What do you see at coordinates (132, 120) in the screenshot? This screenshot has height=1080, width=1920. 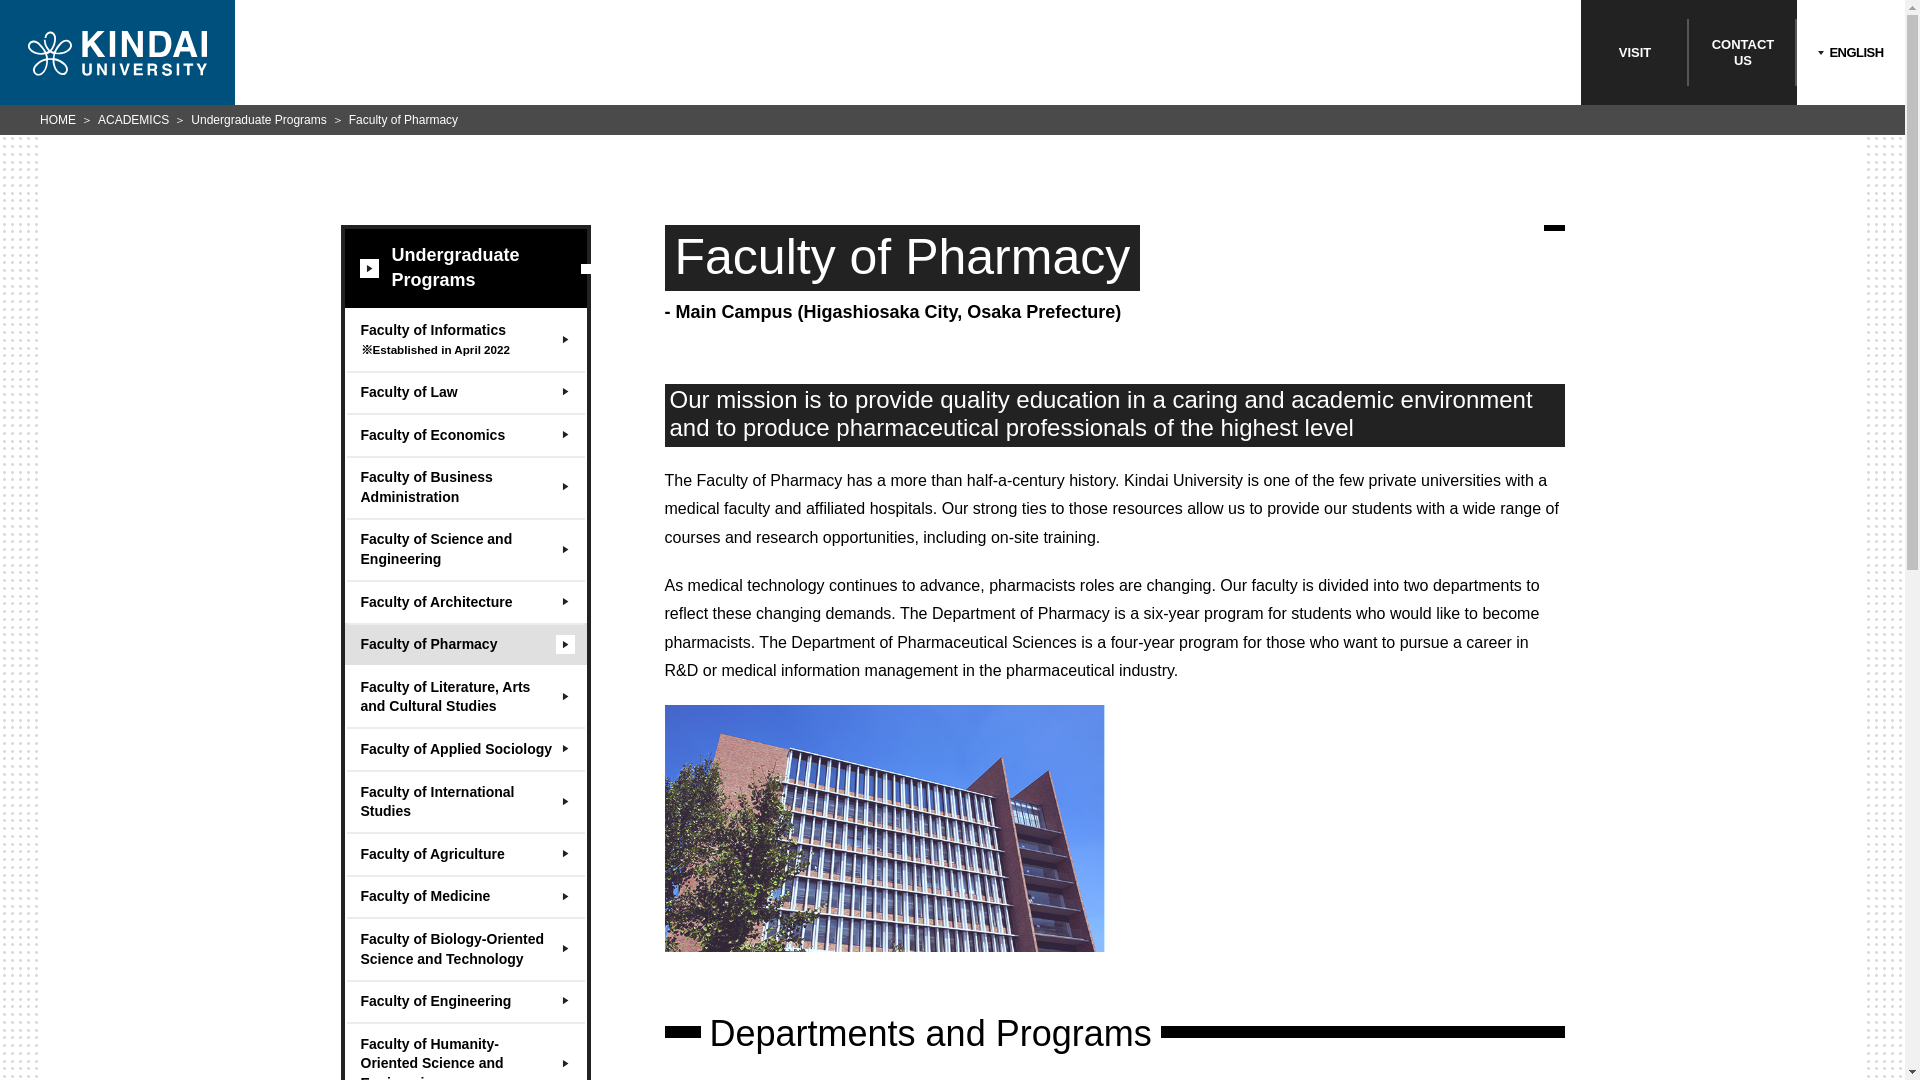 I see `ACADEMICS` at bounding box center [132, 120].